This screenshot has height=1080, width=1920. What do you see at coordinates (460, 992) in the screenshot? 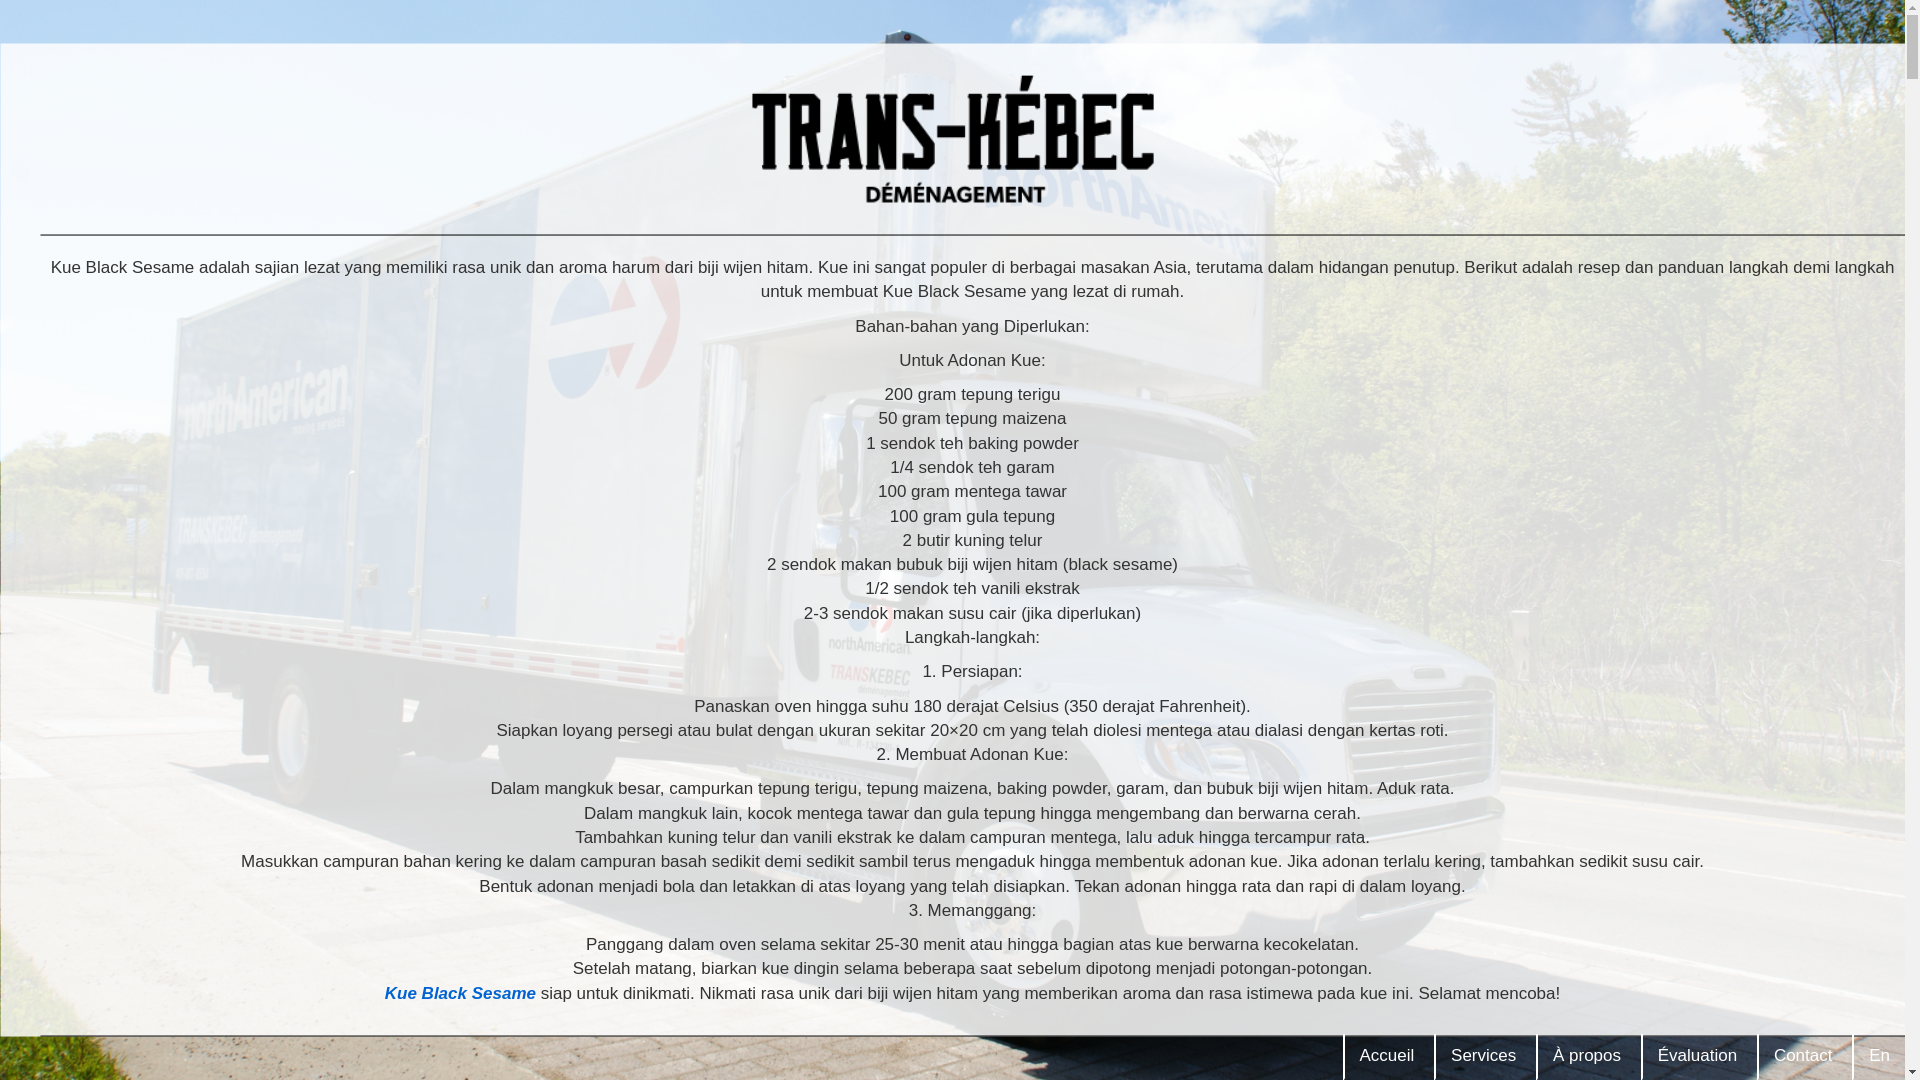
I see `Kue Black Sesame` at bounding box center [460, 992].